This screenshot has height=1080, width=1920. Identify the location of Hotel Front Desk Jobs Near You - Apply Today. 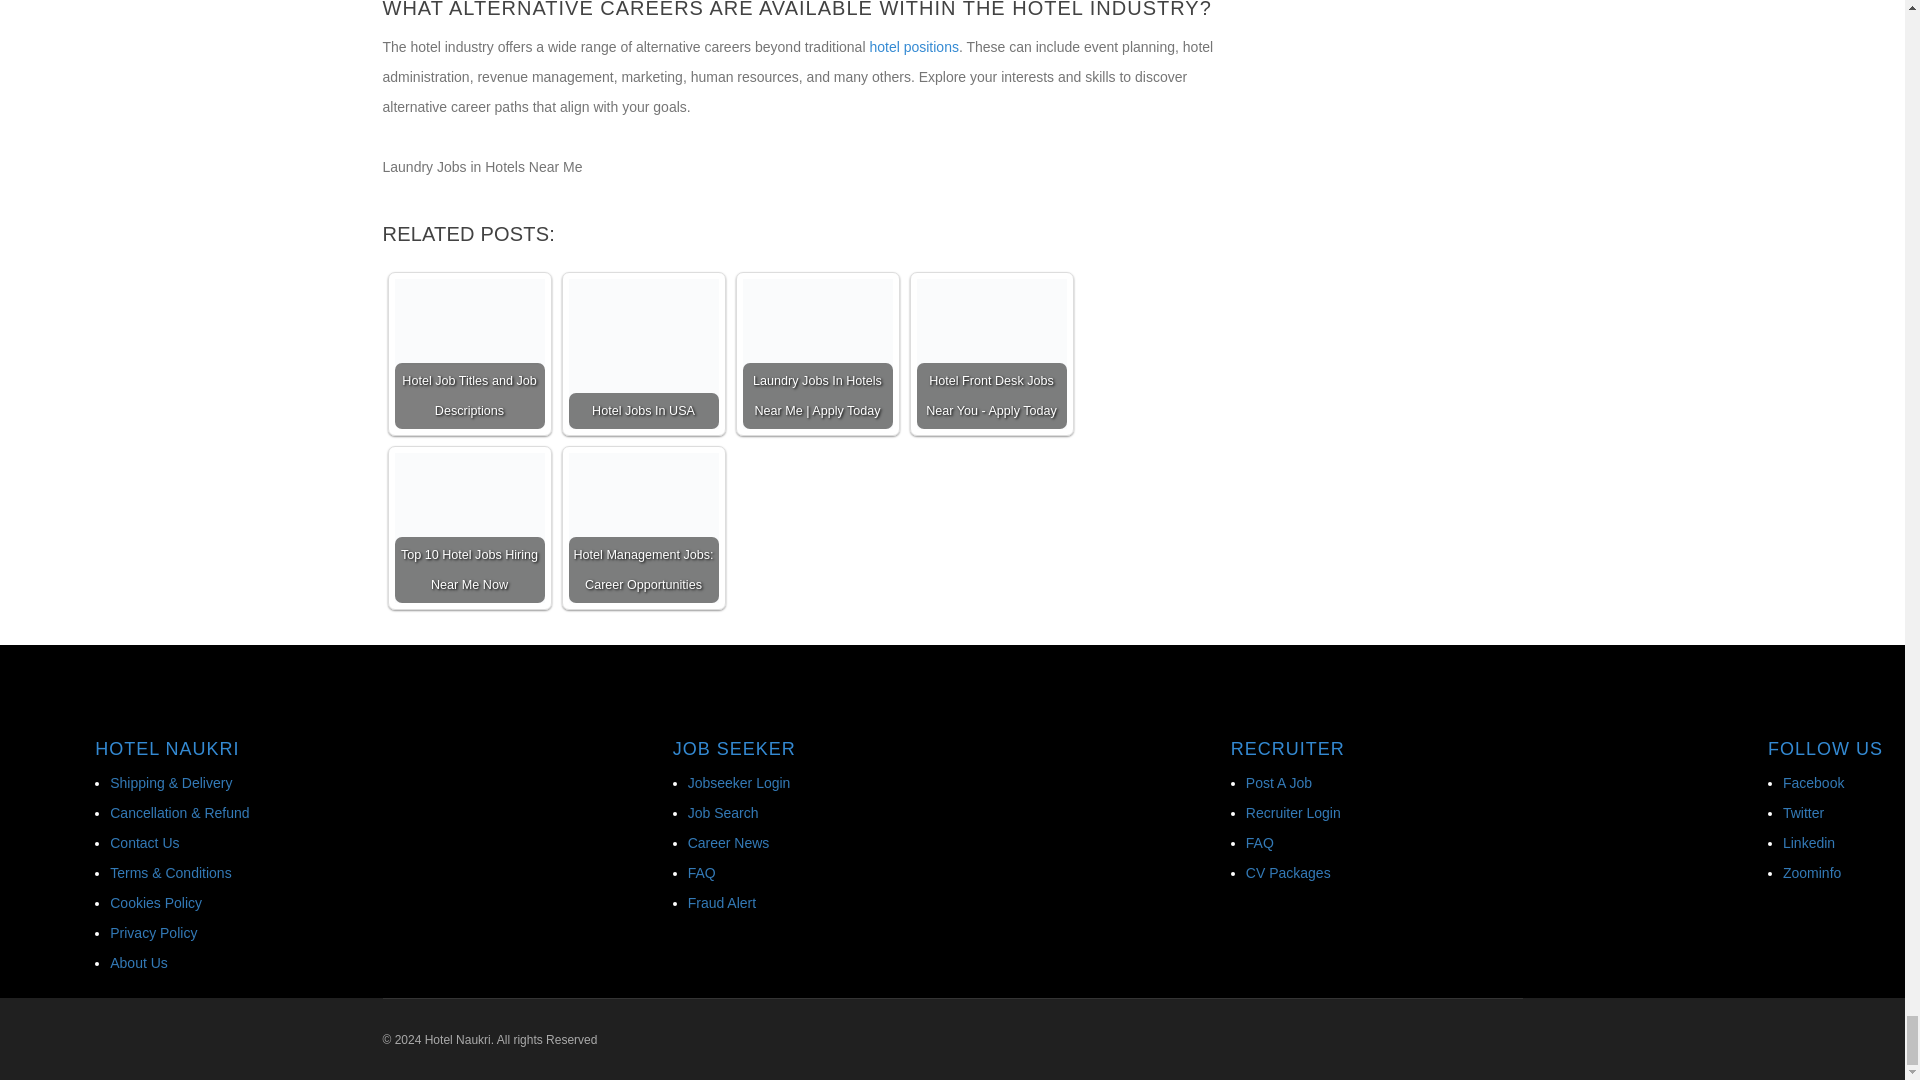
(990, 352).